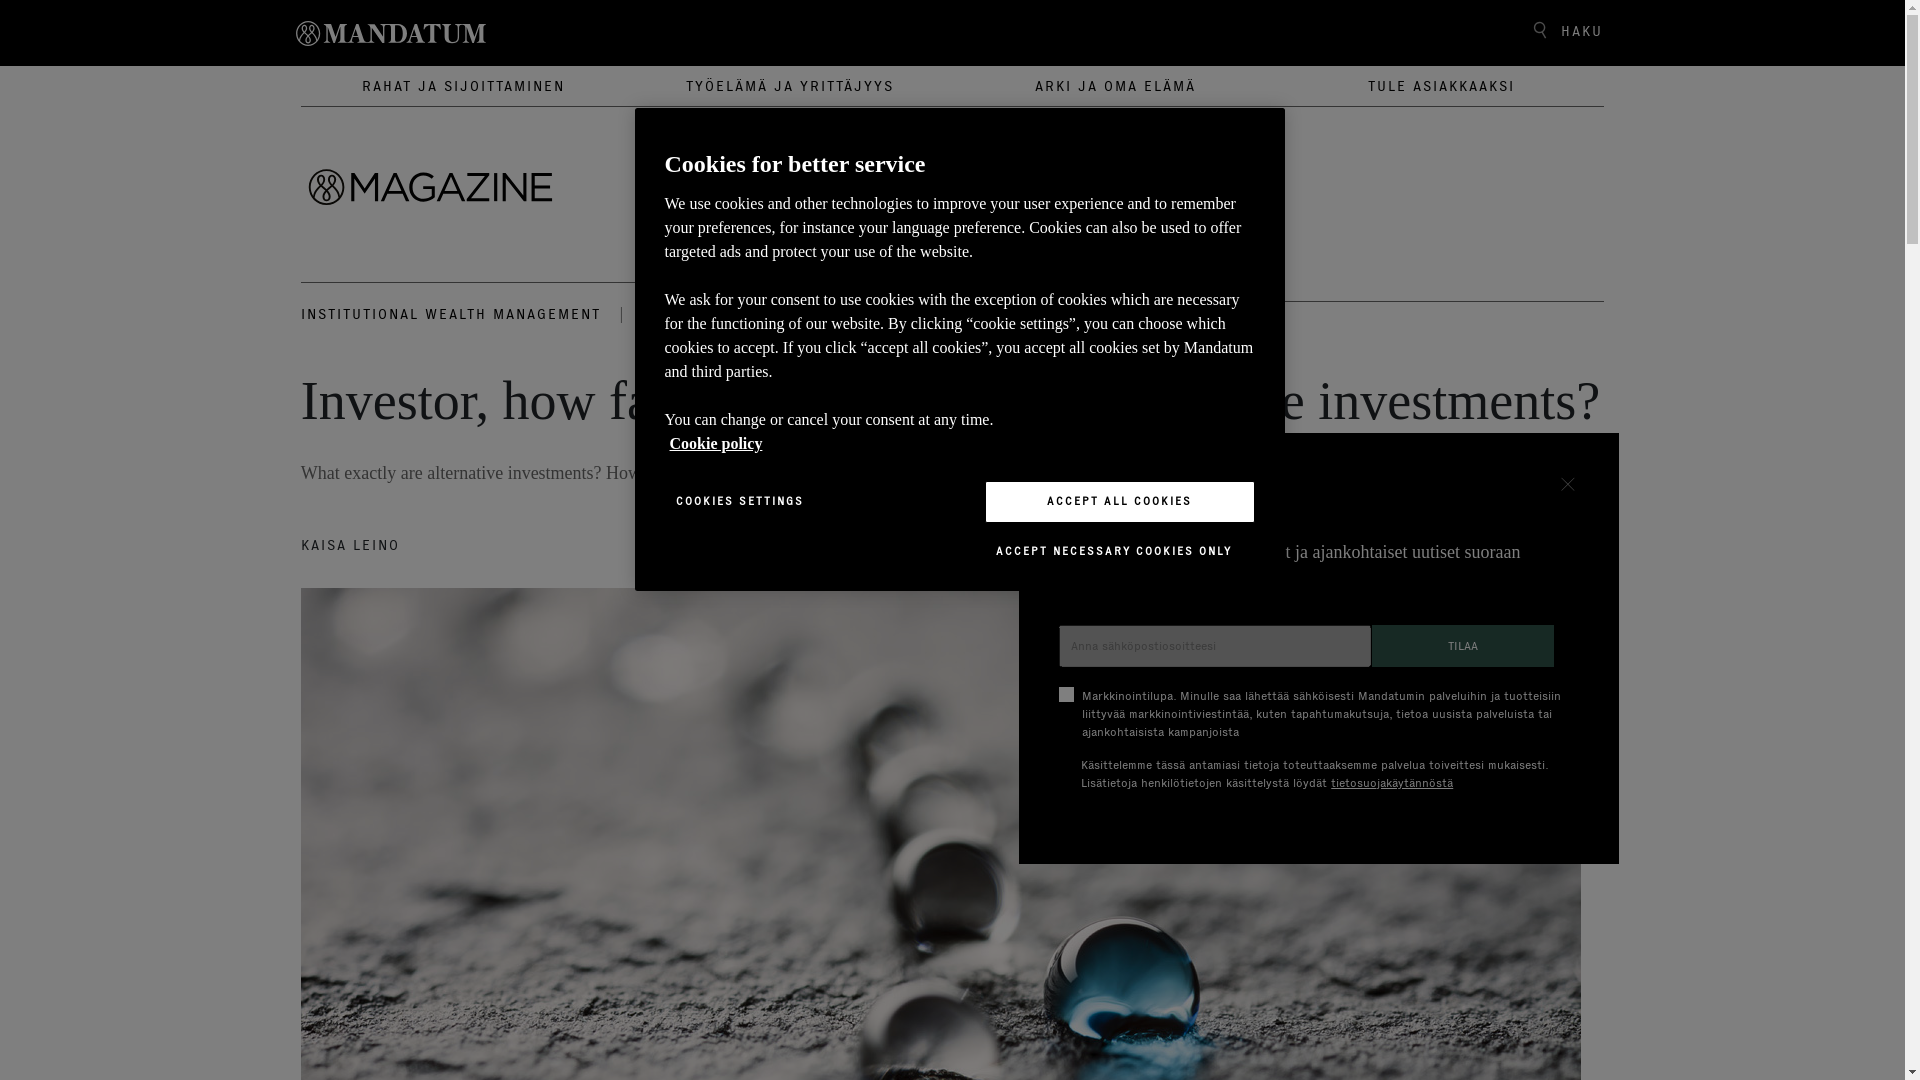  Describe the element at coordinates (716, 444) in the screenshot. I see `Cookie policy` at that location.